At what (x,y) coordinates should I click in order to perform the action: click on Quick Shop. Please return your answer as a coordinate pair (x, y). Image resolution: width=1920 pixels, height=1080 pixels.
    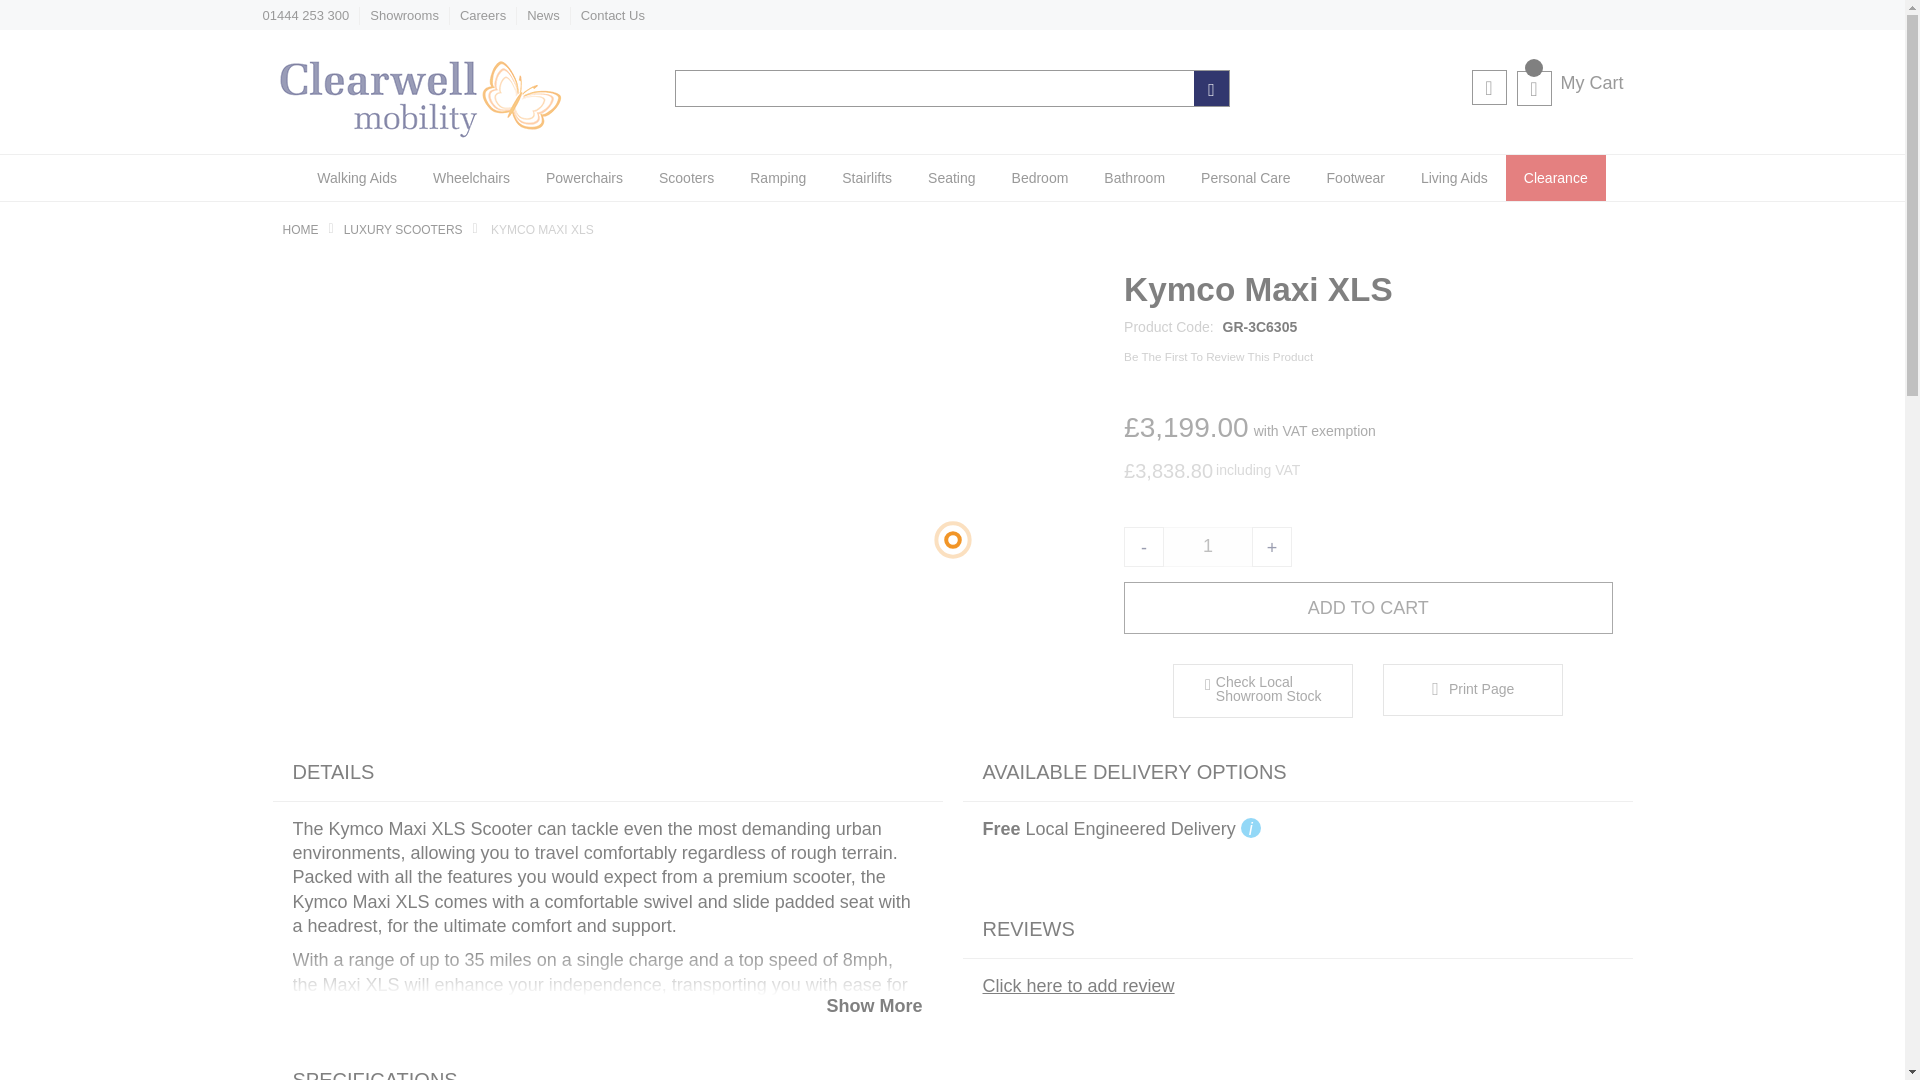
    Looking at the image, I should click on (1262, 691).